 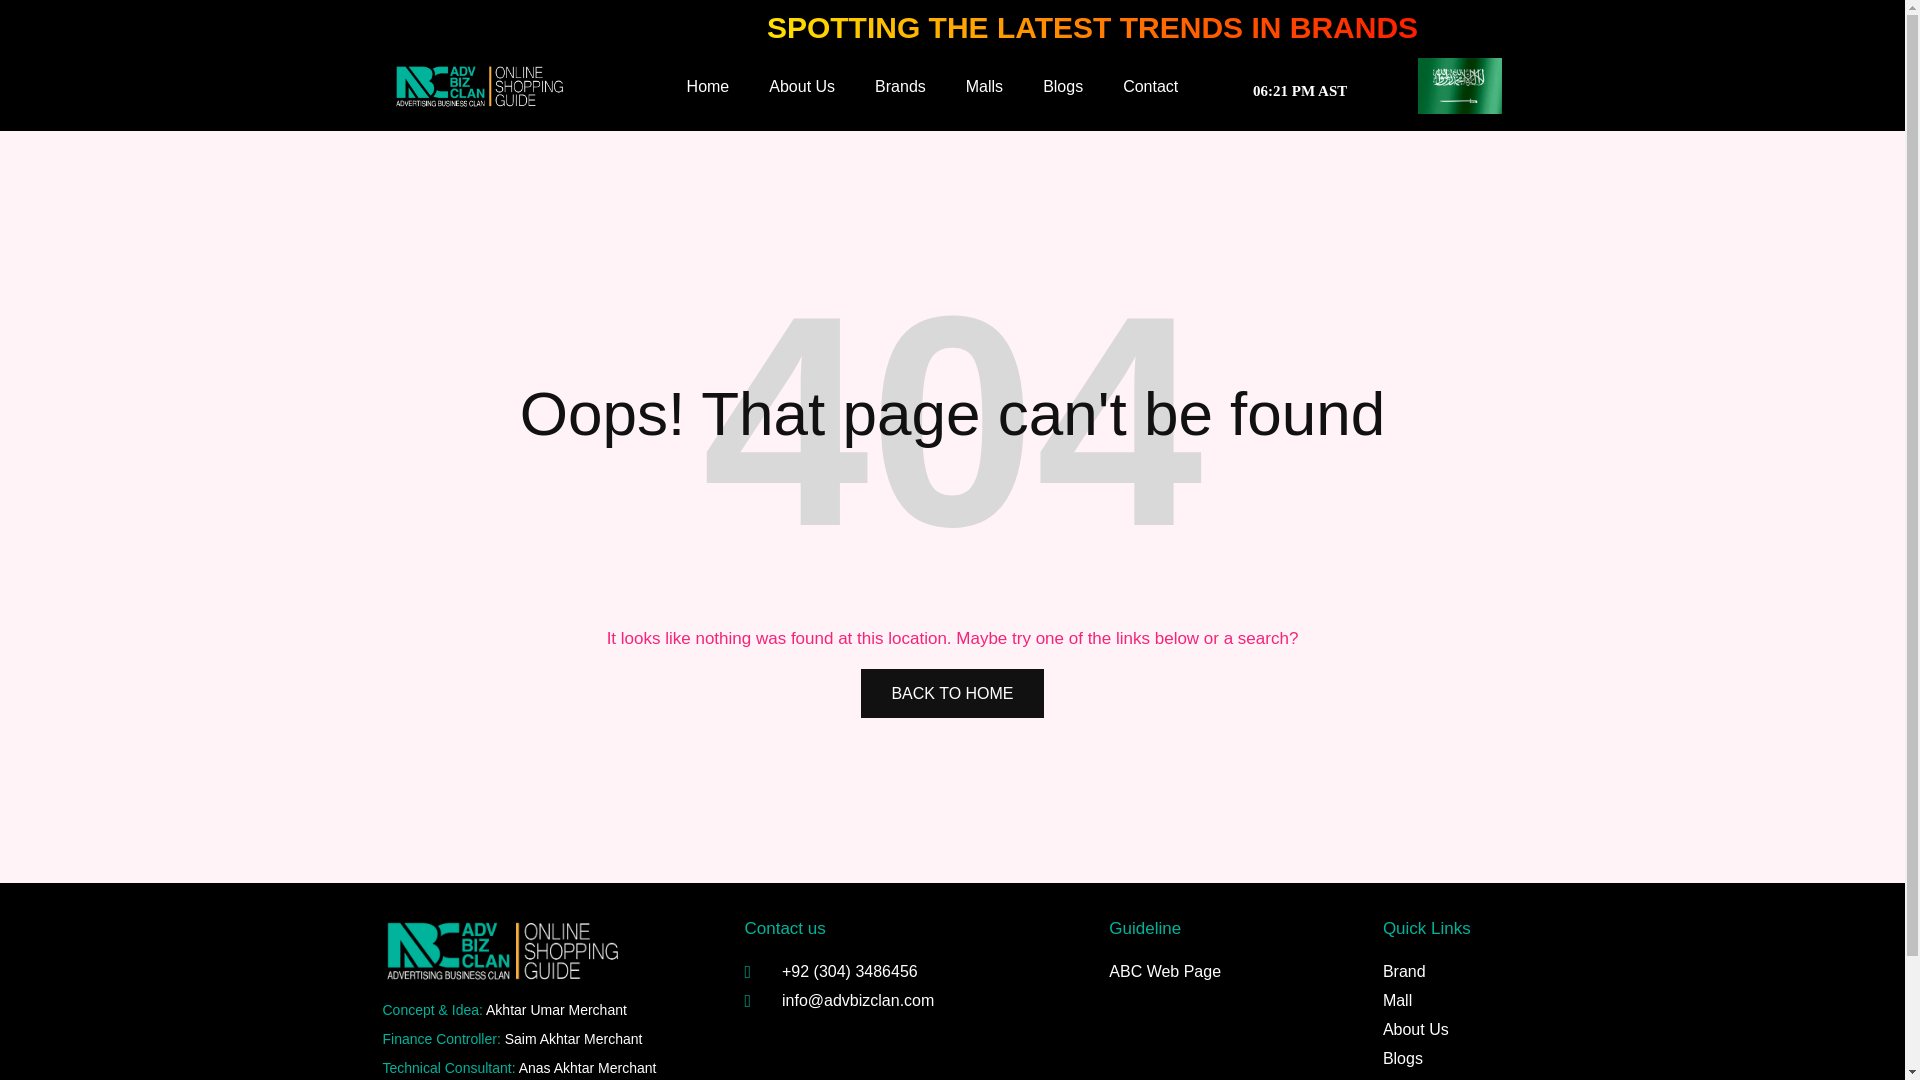 What do you see at coordinates (1442, 1058) in the screenshot?
I see `Blogs` at bounding box center [1442, 1058].